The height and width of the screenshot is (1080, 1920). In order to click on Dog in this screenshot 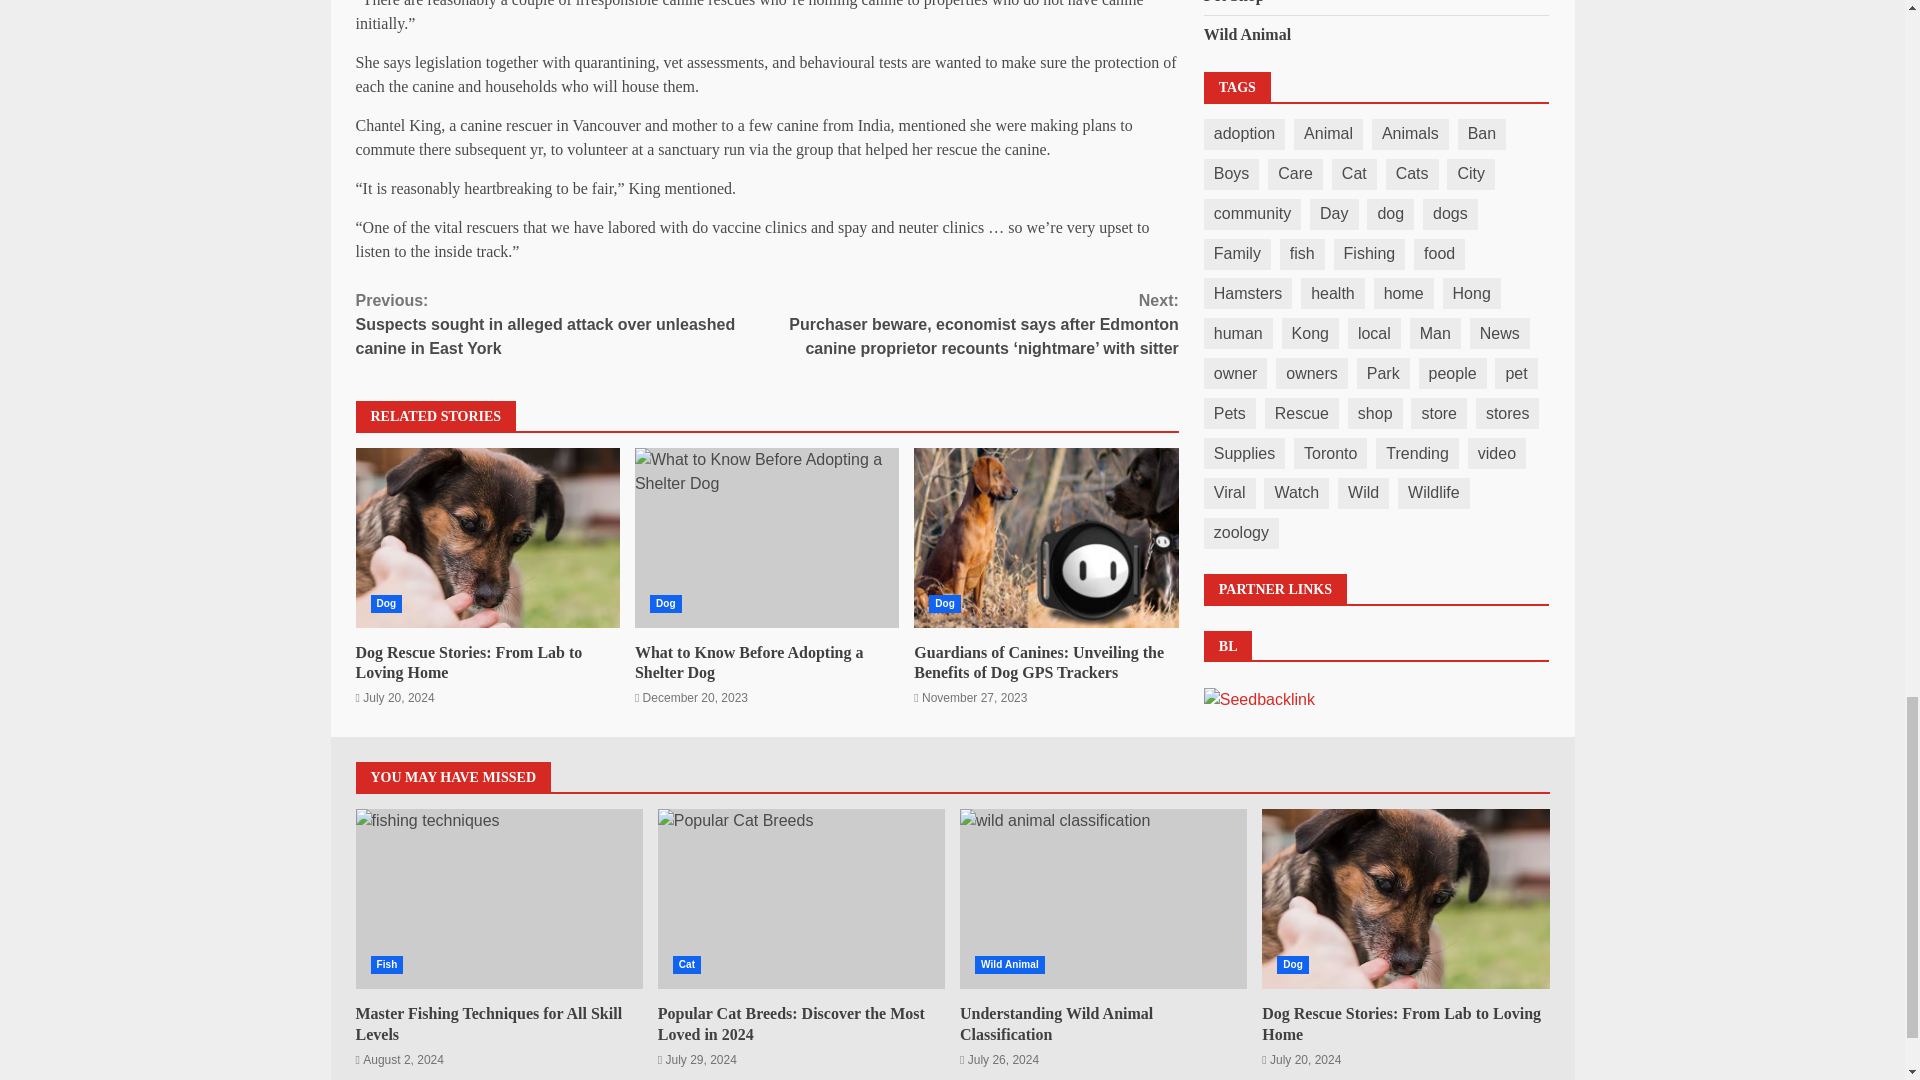, I will do `click(1405, 898)`.